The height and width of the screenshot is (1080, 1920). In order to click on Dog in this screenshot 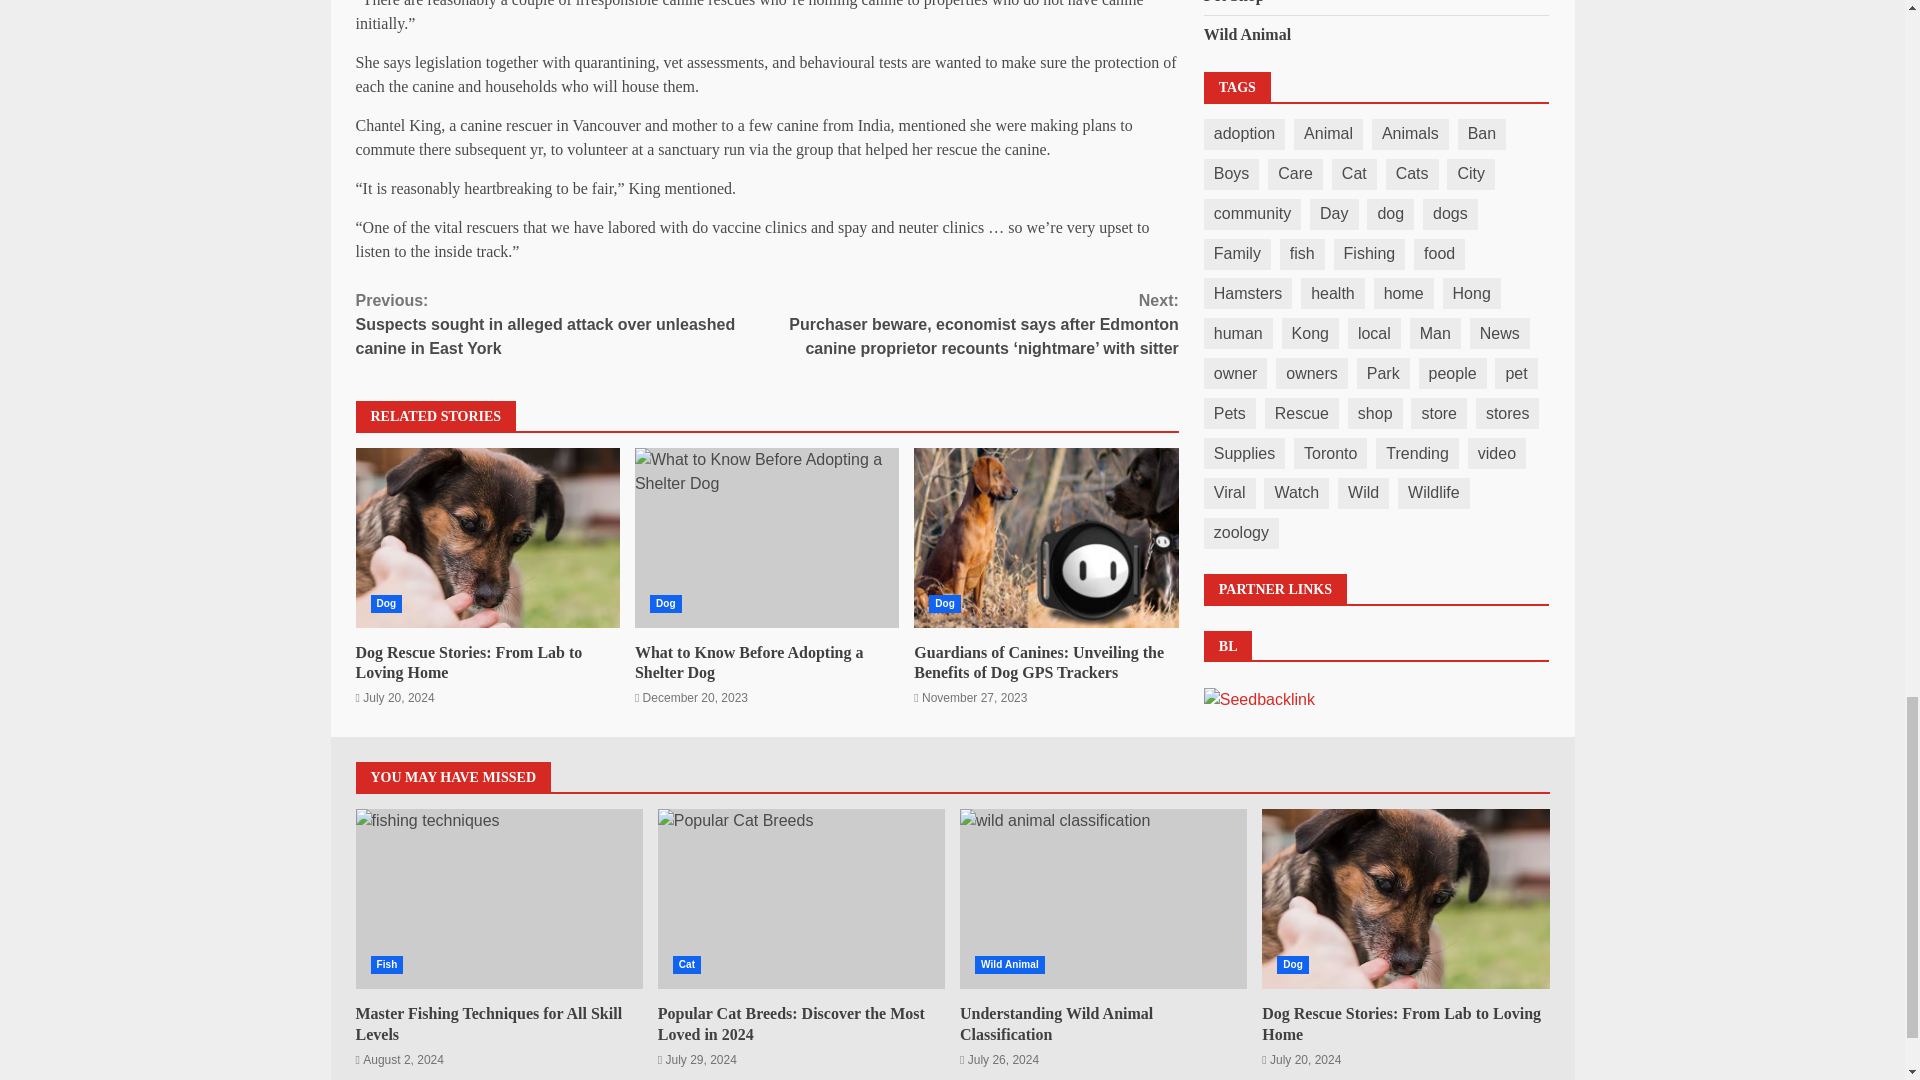, I will do `click(1405, 898)`.